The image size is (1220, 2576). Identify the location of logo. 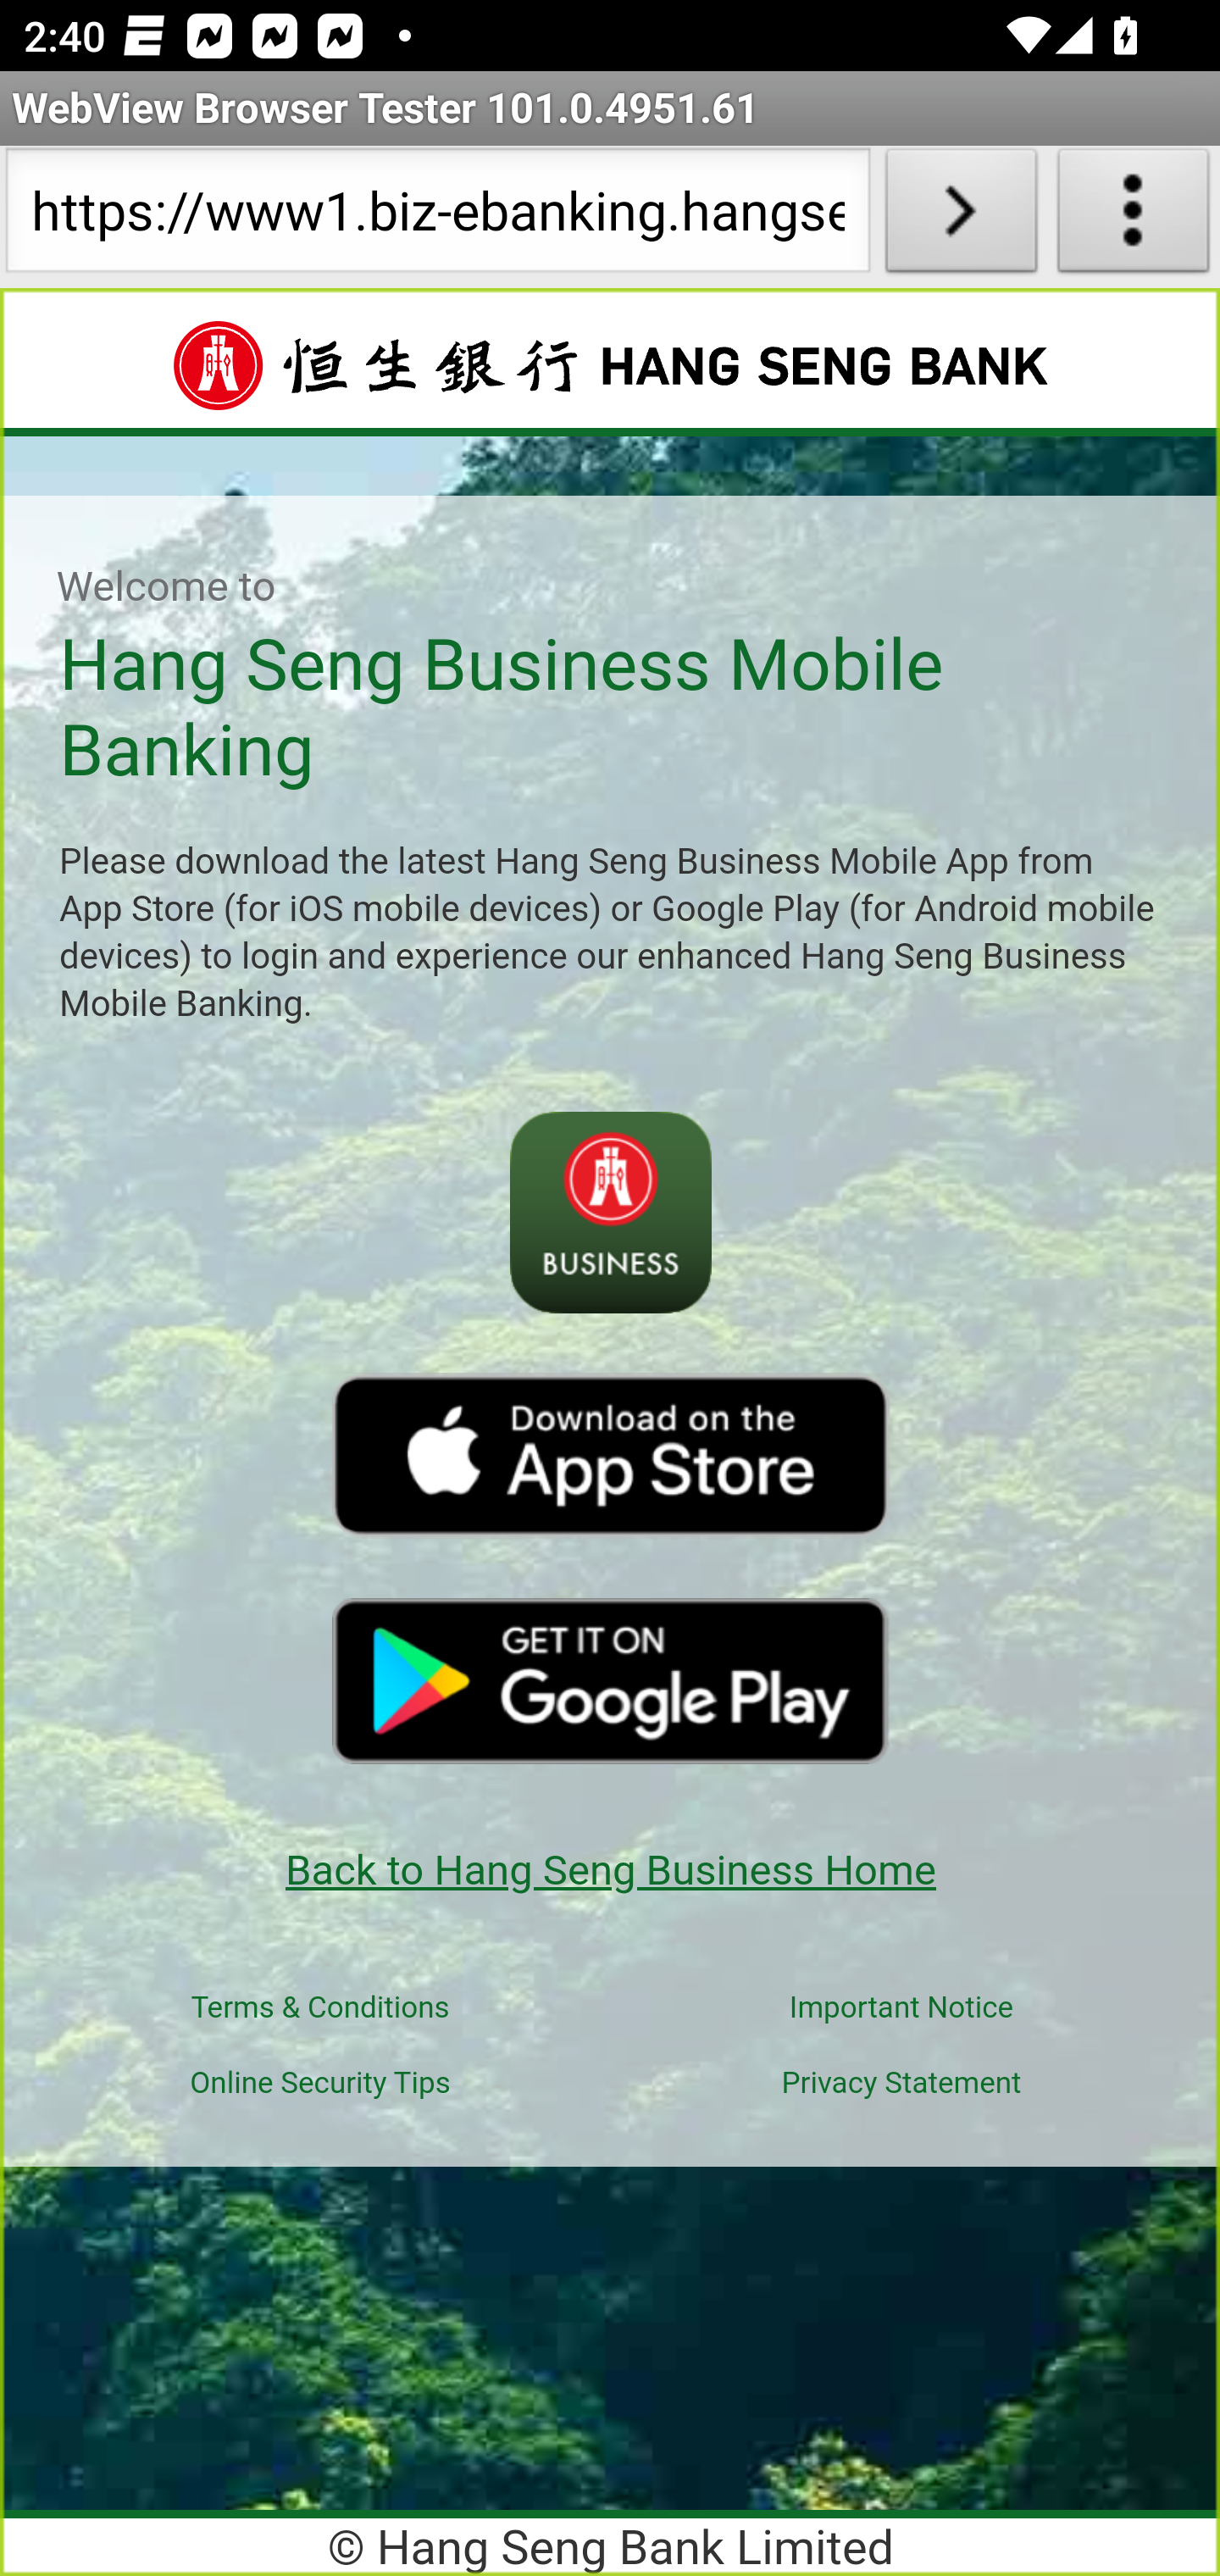
(610, 1455).